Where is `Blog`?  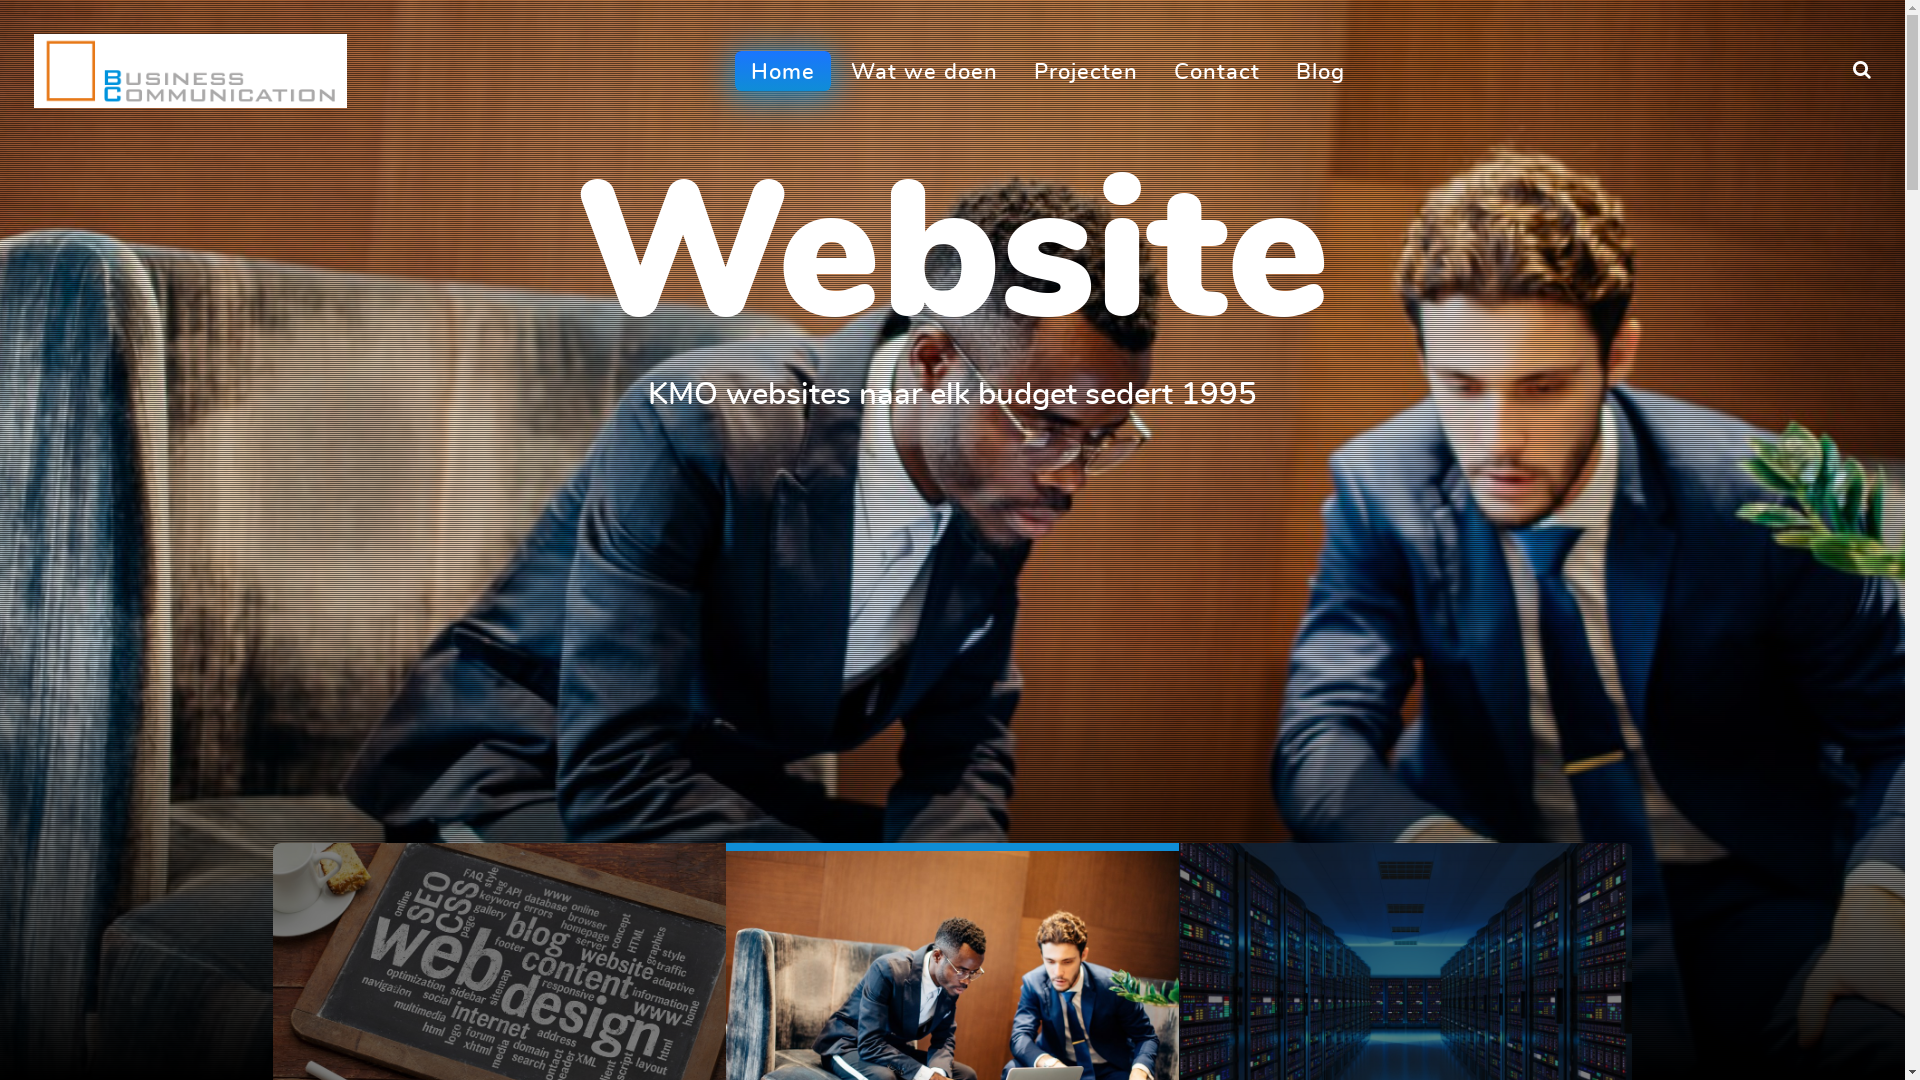 Blog is located at coordinates (1320, 70).